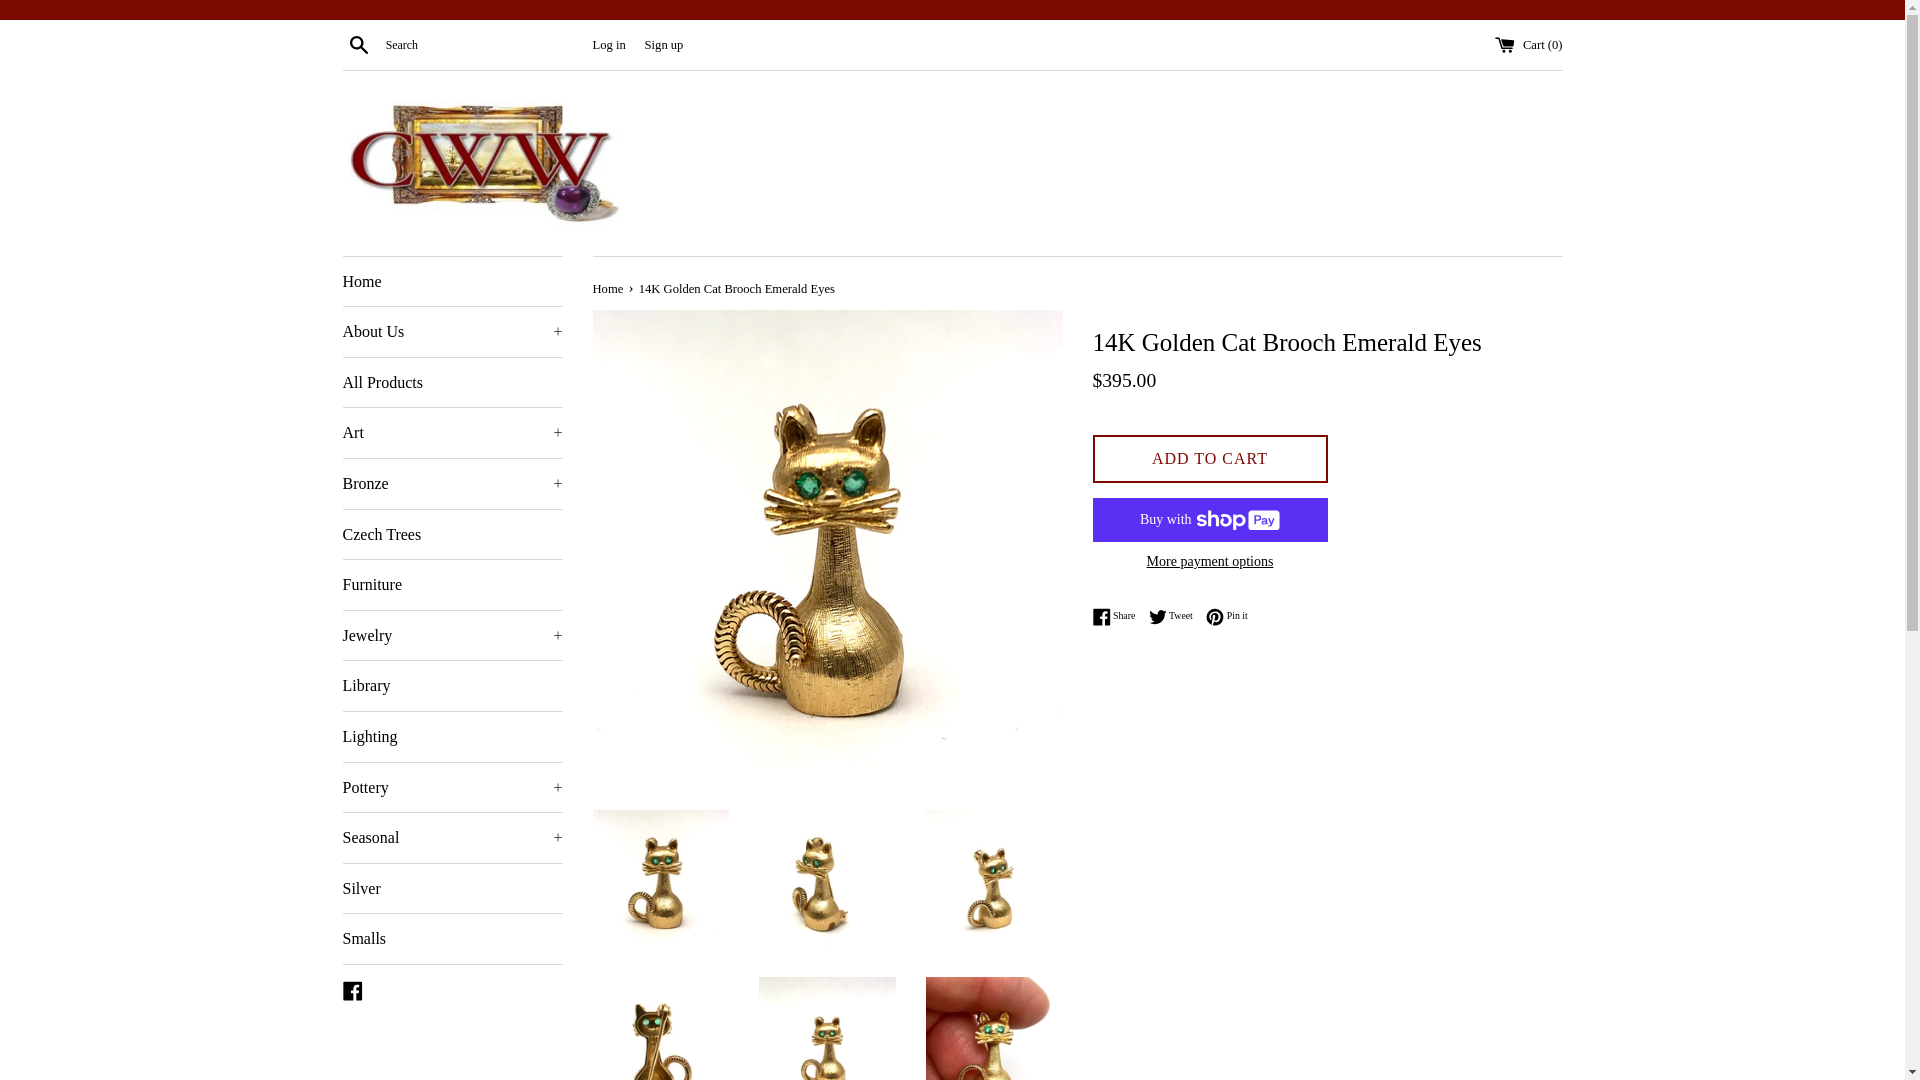 The width and height of the screenshot is (1920, 1080). I want to click on Search, so click(358, 44).